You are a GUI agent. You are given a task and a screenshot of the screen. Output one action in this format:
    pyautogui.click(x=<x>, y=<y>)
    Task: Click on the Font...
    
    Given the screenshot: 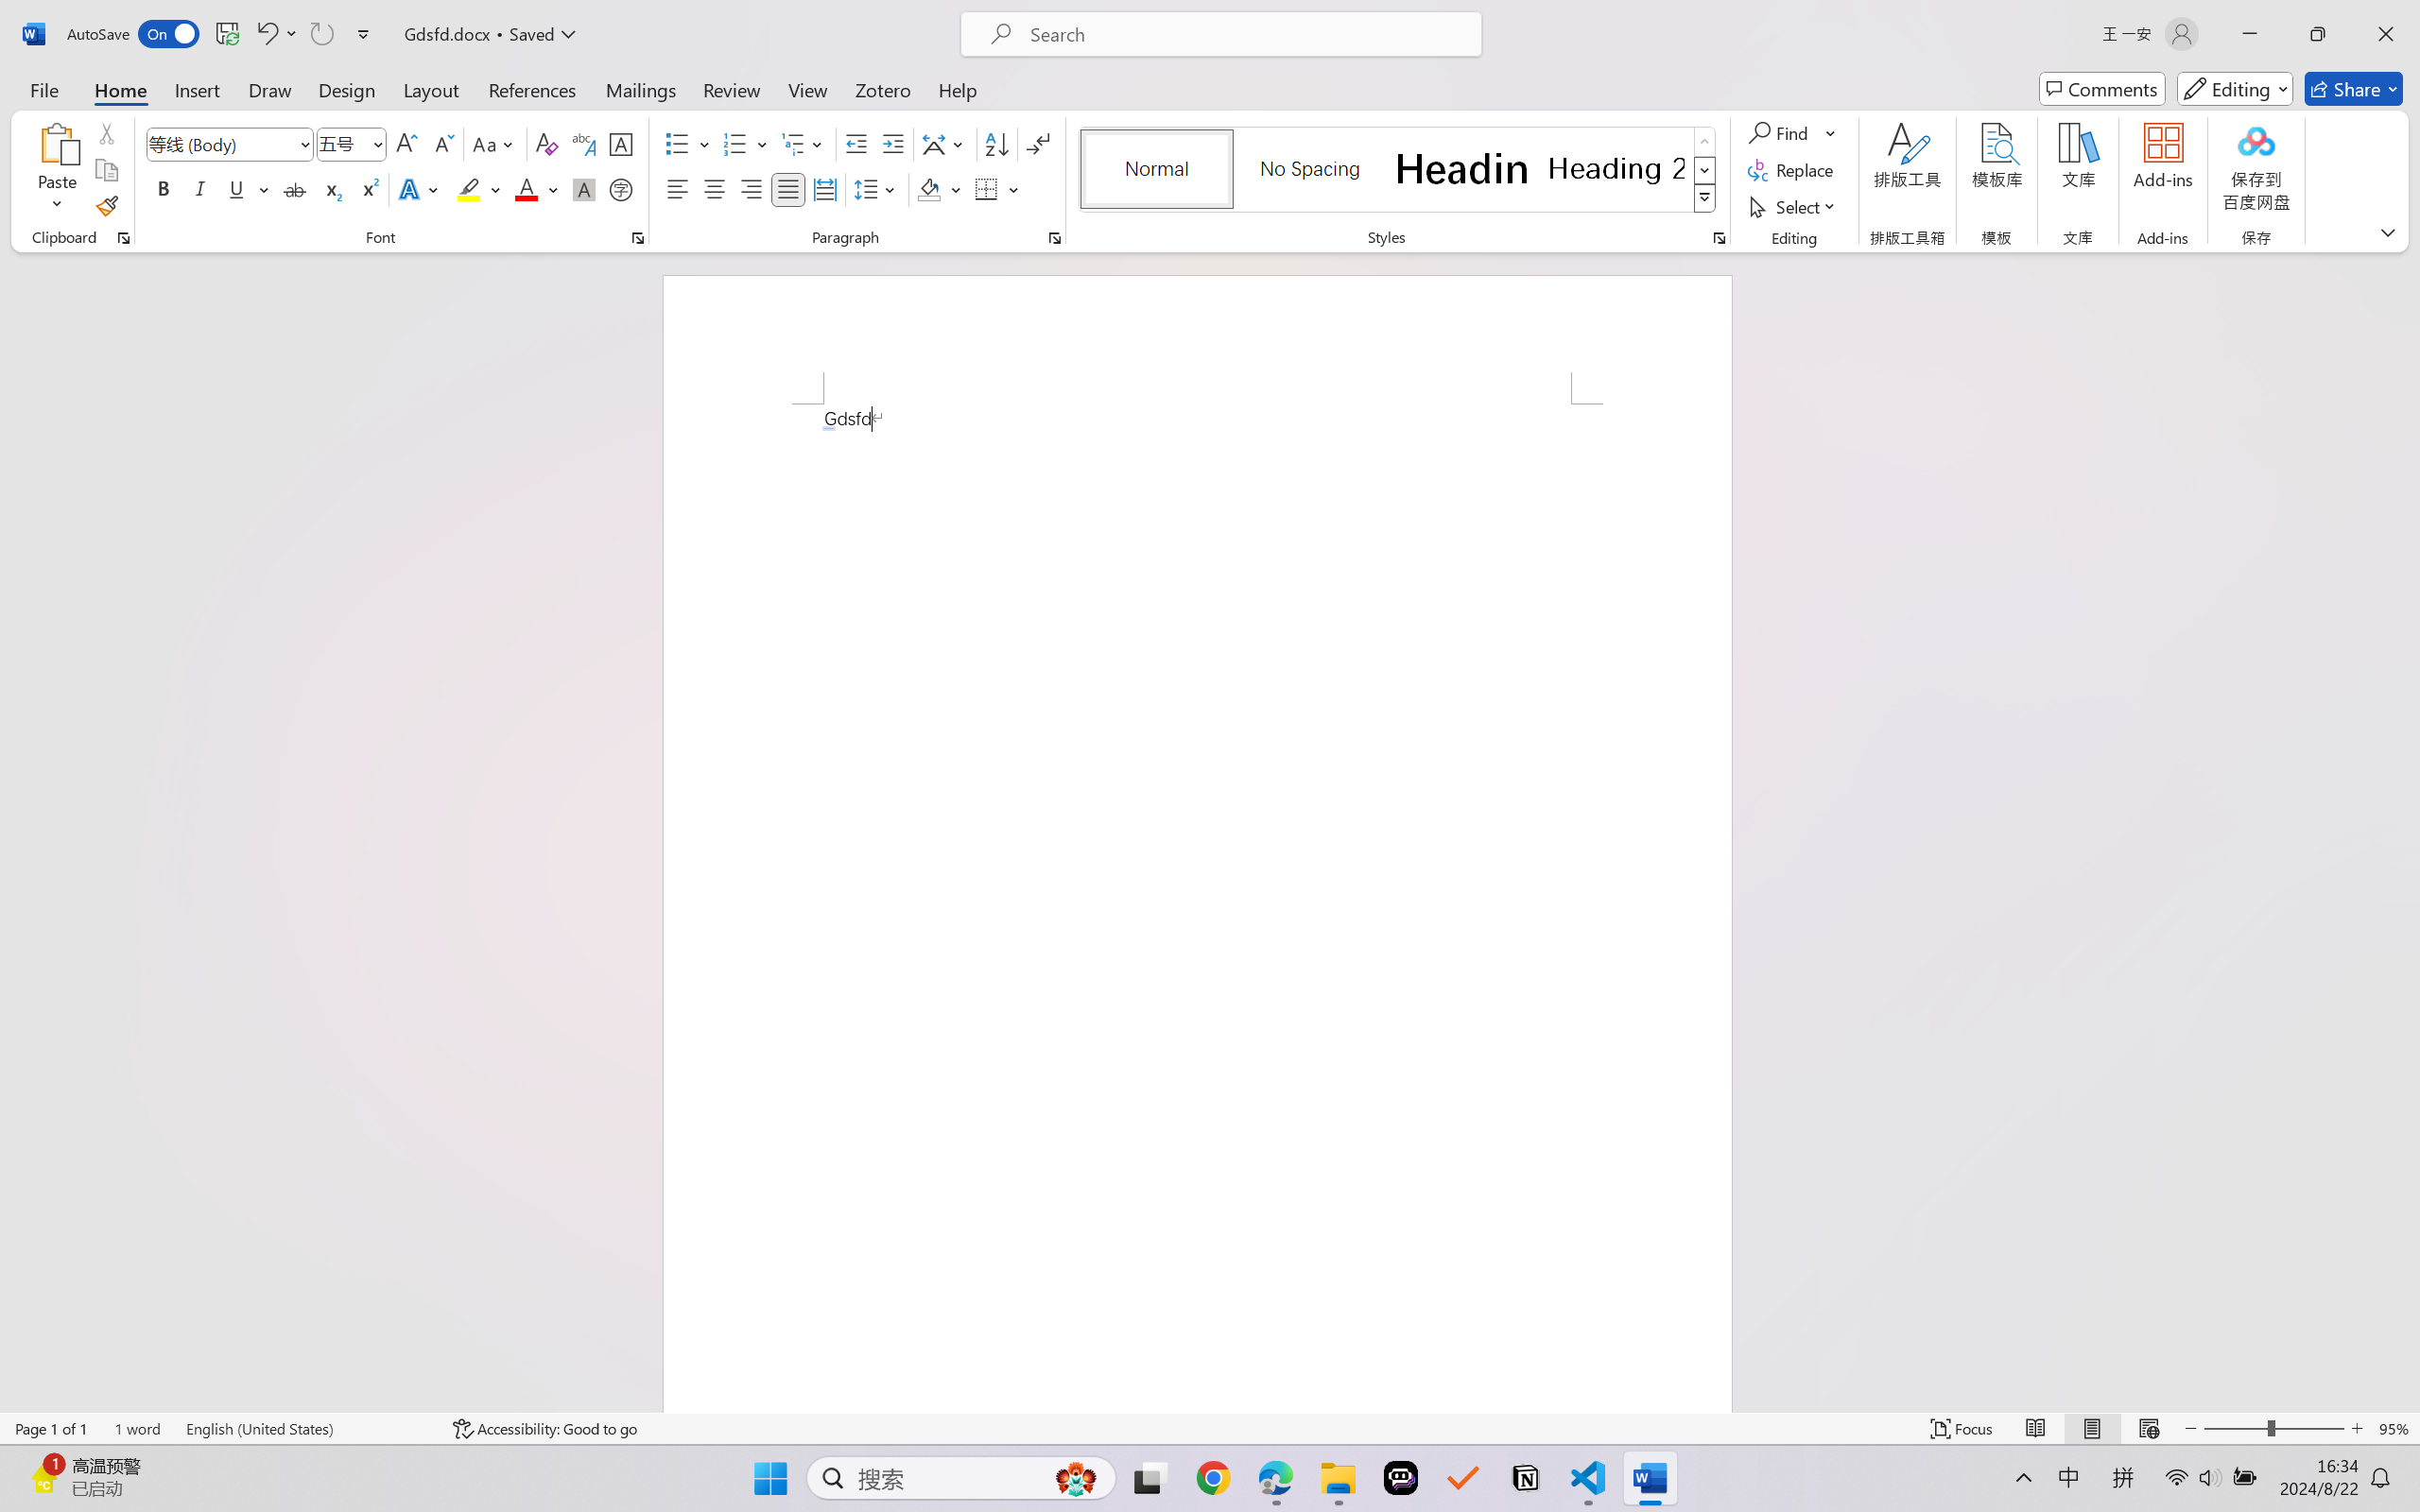 What is the action you would take?
    pyautogui.click(x=637, y=238)
    